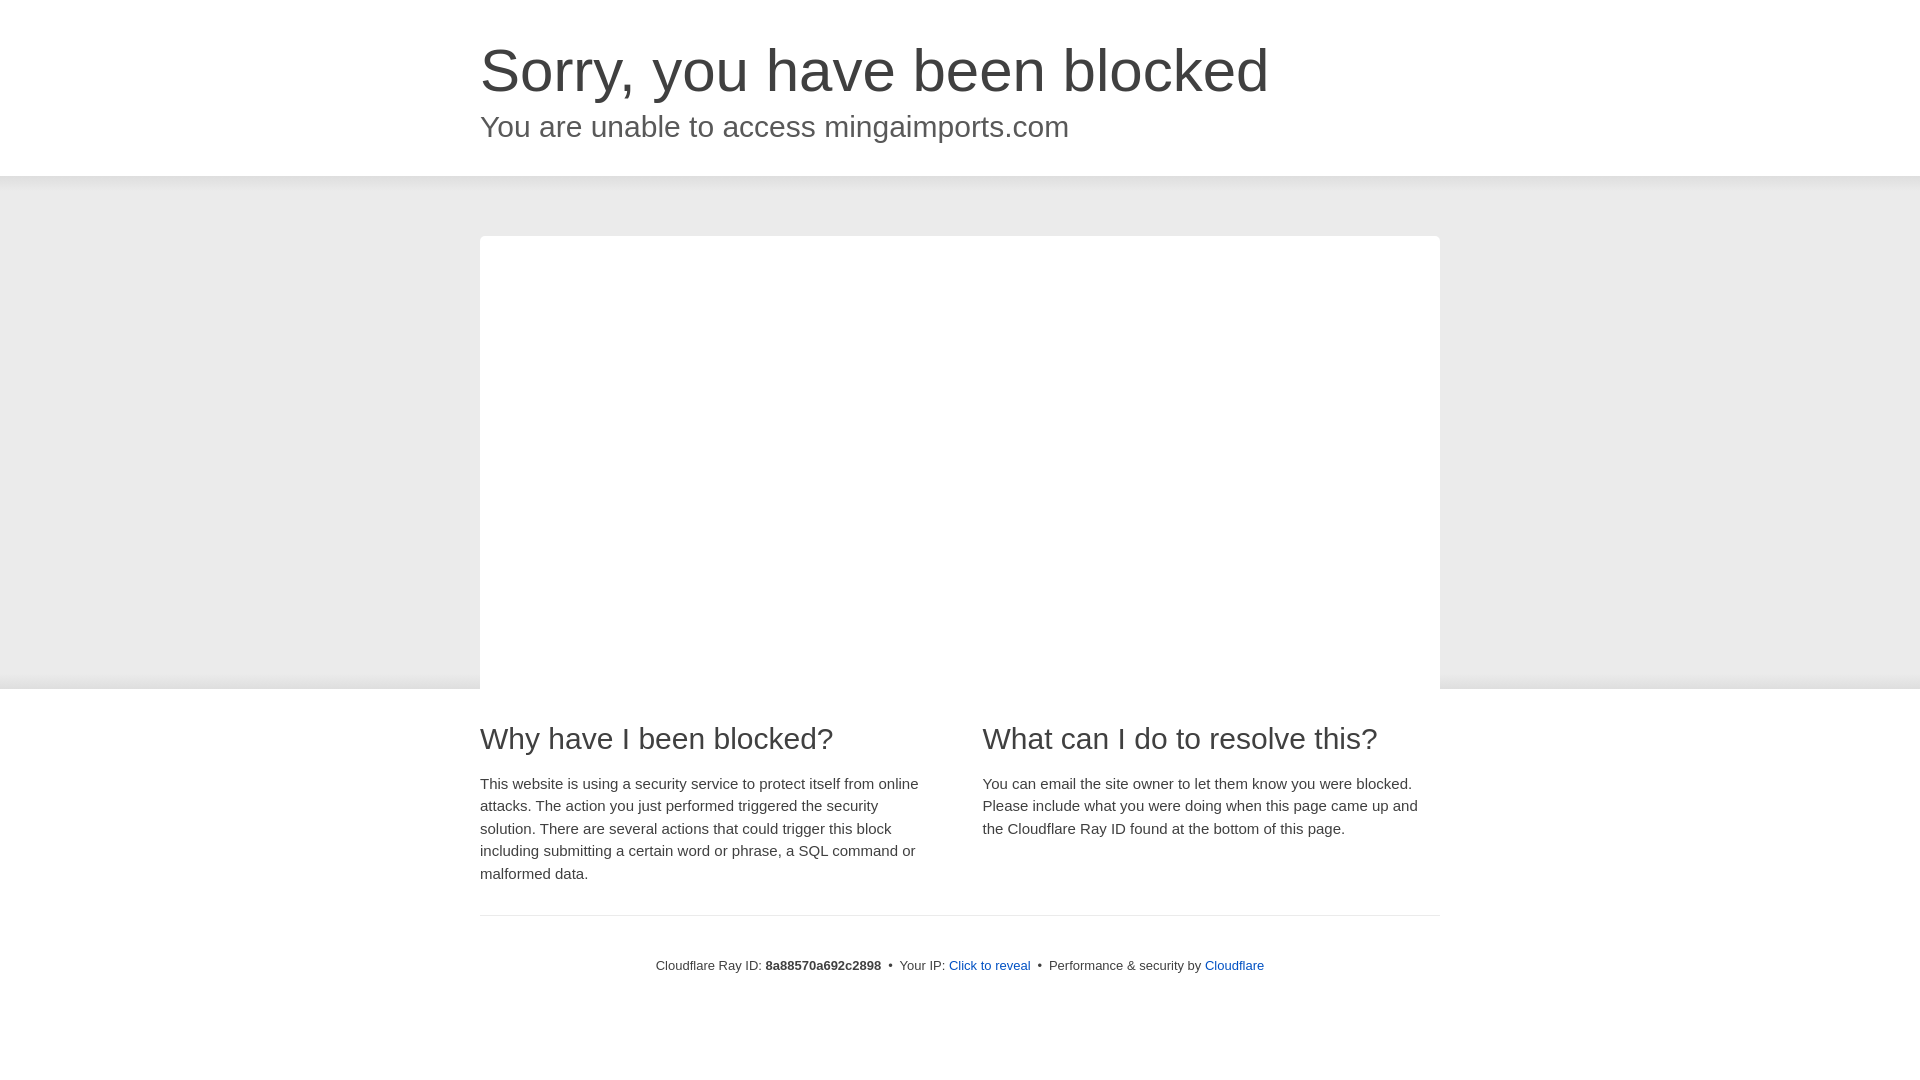 The image size is (1920, 1080). Describe the element at coordinates (990, 966) in the screenshot. I see `Click to reveal` at that location.